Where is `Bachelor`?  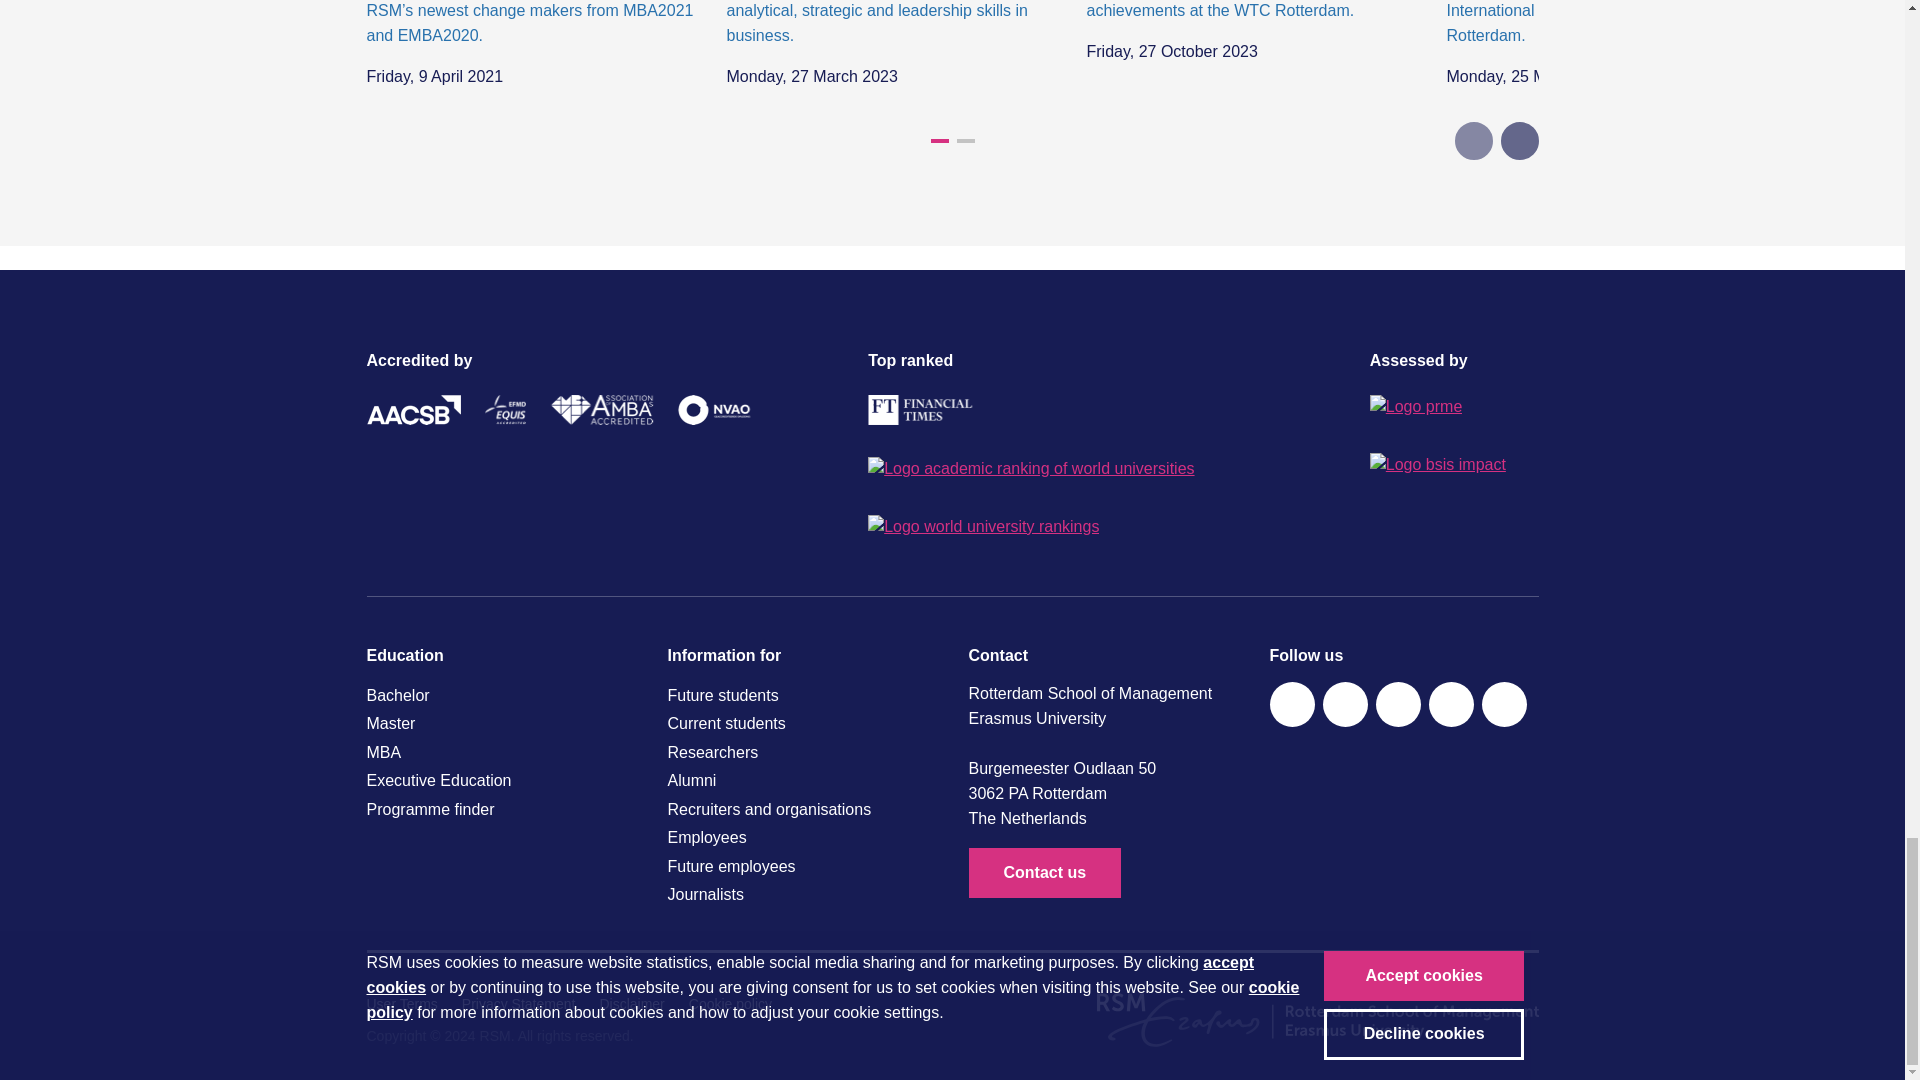
Bachelor is located at coordinates (500, 695).